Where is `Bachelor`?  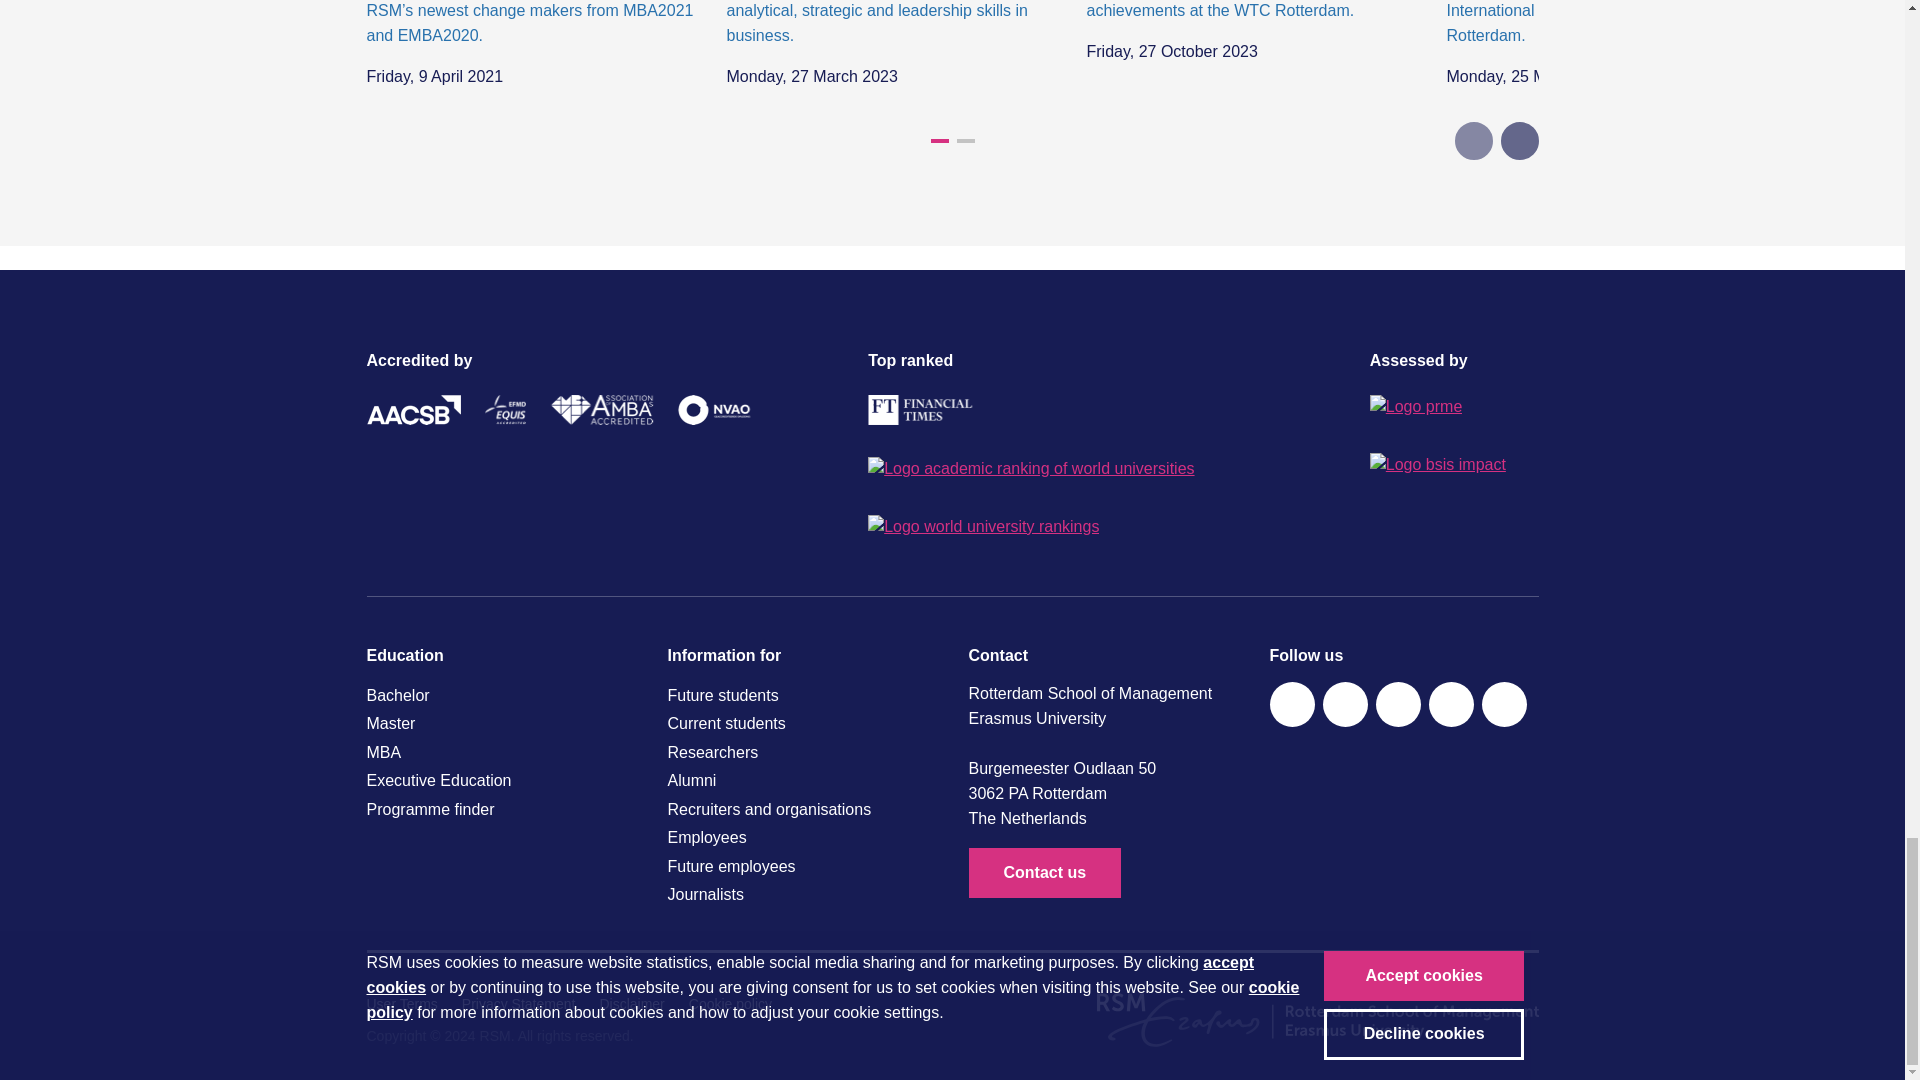
Bachelor is located at coordinates (500, 695).